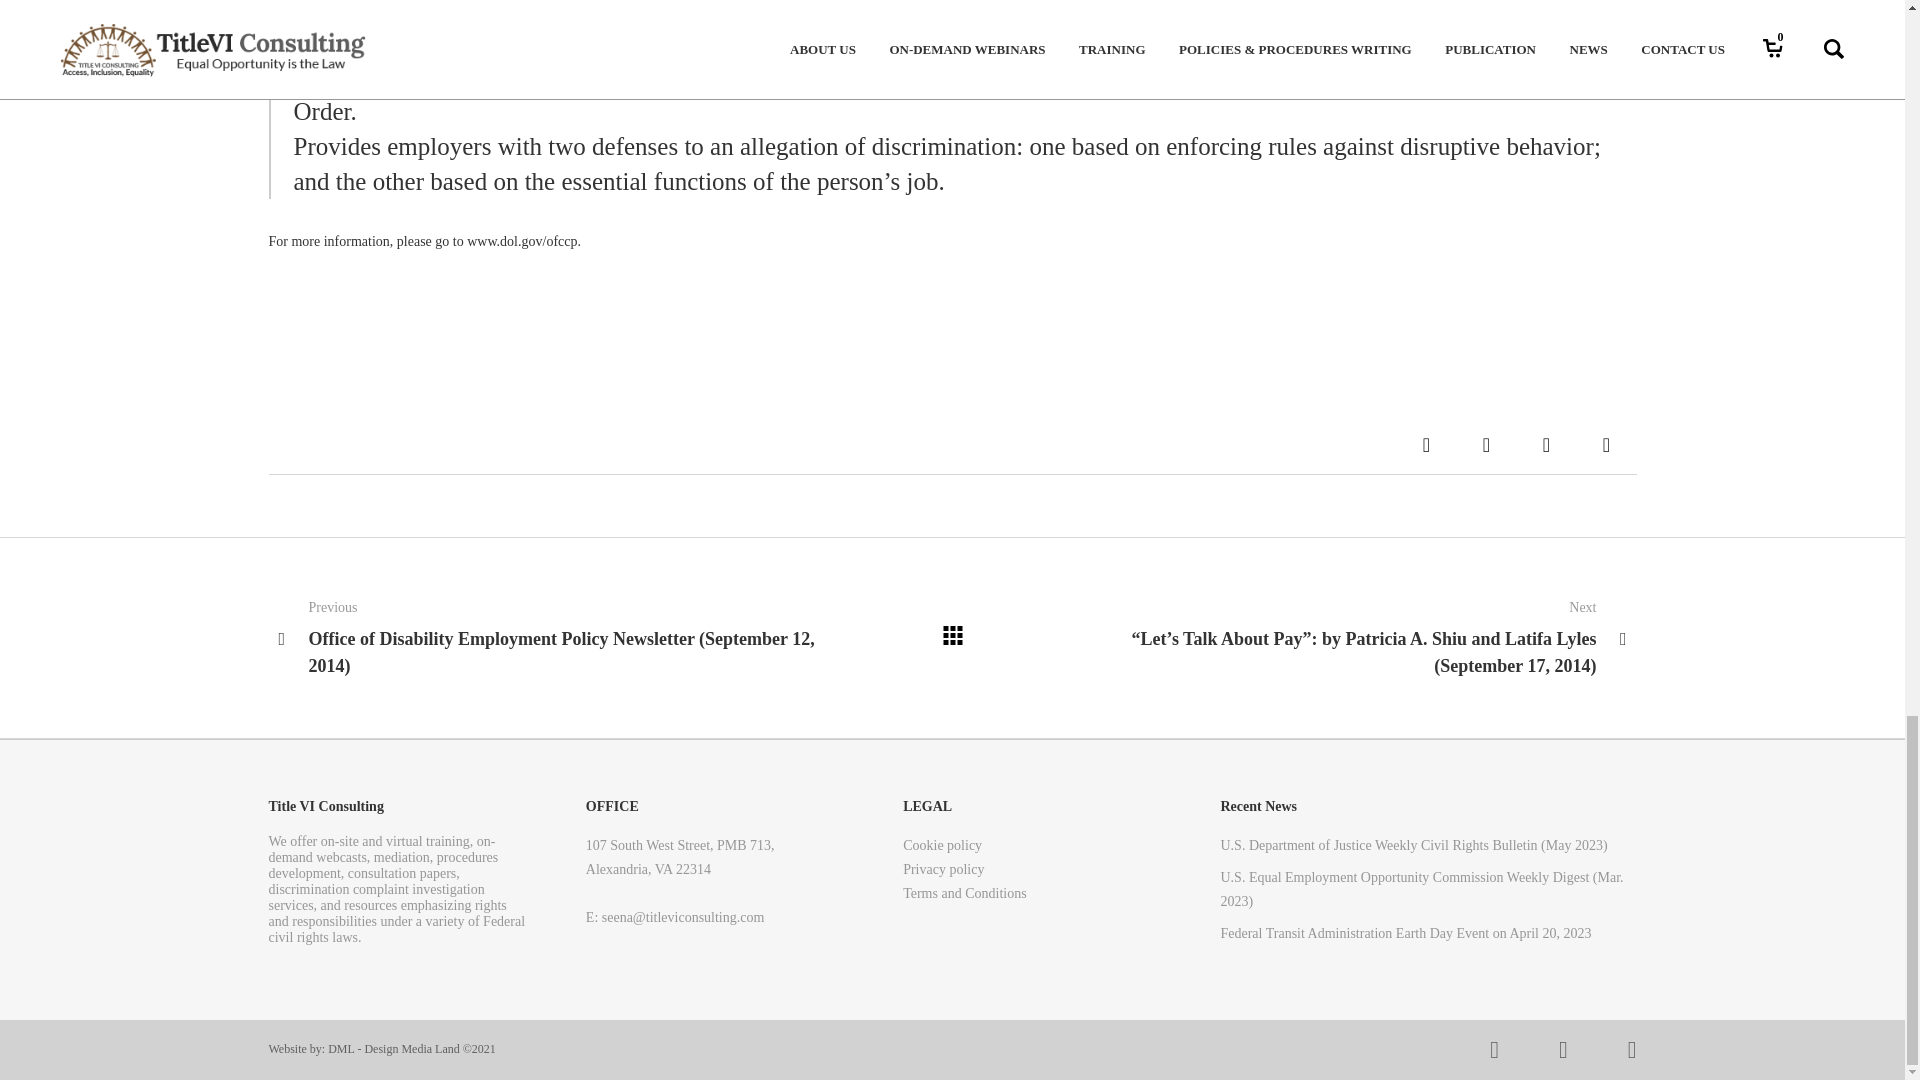 Image resolution: width=1920 pixels, height=1080 pixels. I want to click on Share this., so click(1606, 444).